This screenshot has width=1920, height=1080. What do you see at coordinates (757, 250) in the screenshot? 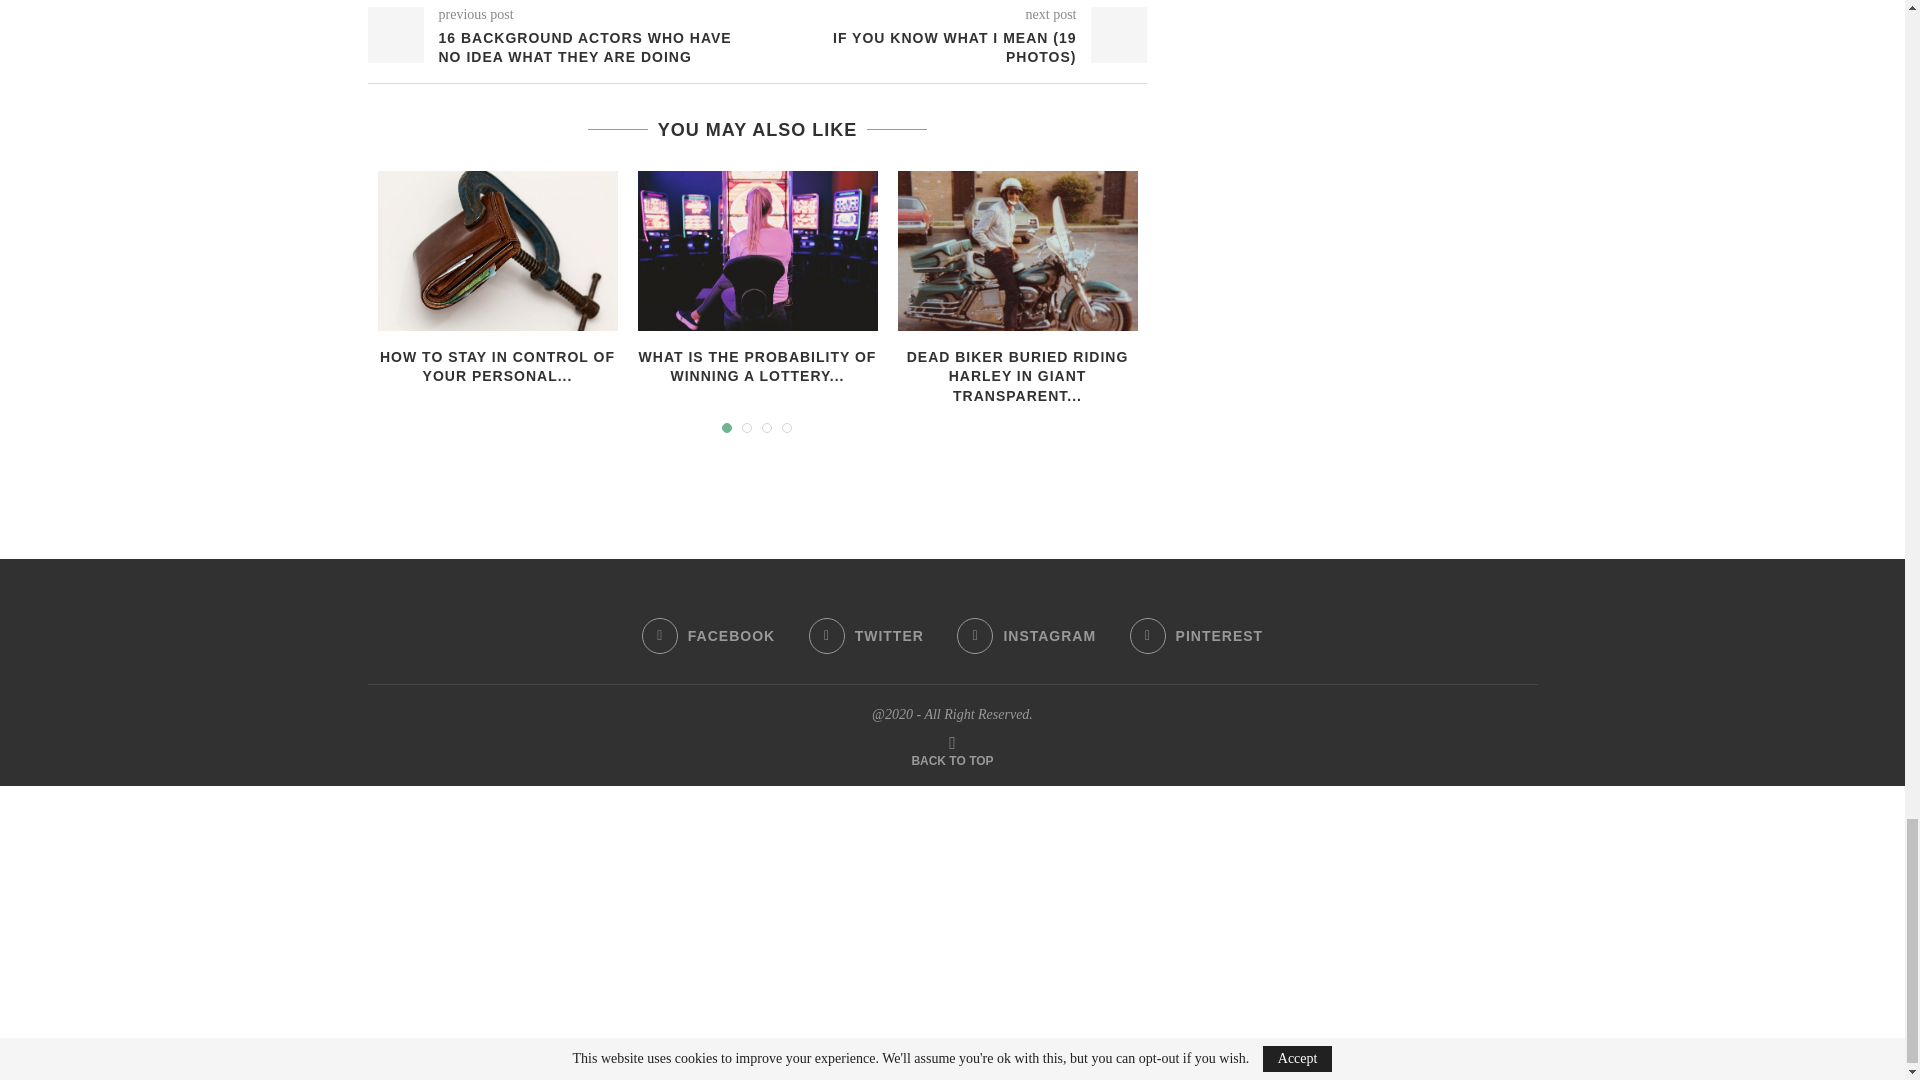
I see `What is the probability of winning a lottery jackpot?` at bounding box center [757, 250].